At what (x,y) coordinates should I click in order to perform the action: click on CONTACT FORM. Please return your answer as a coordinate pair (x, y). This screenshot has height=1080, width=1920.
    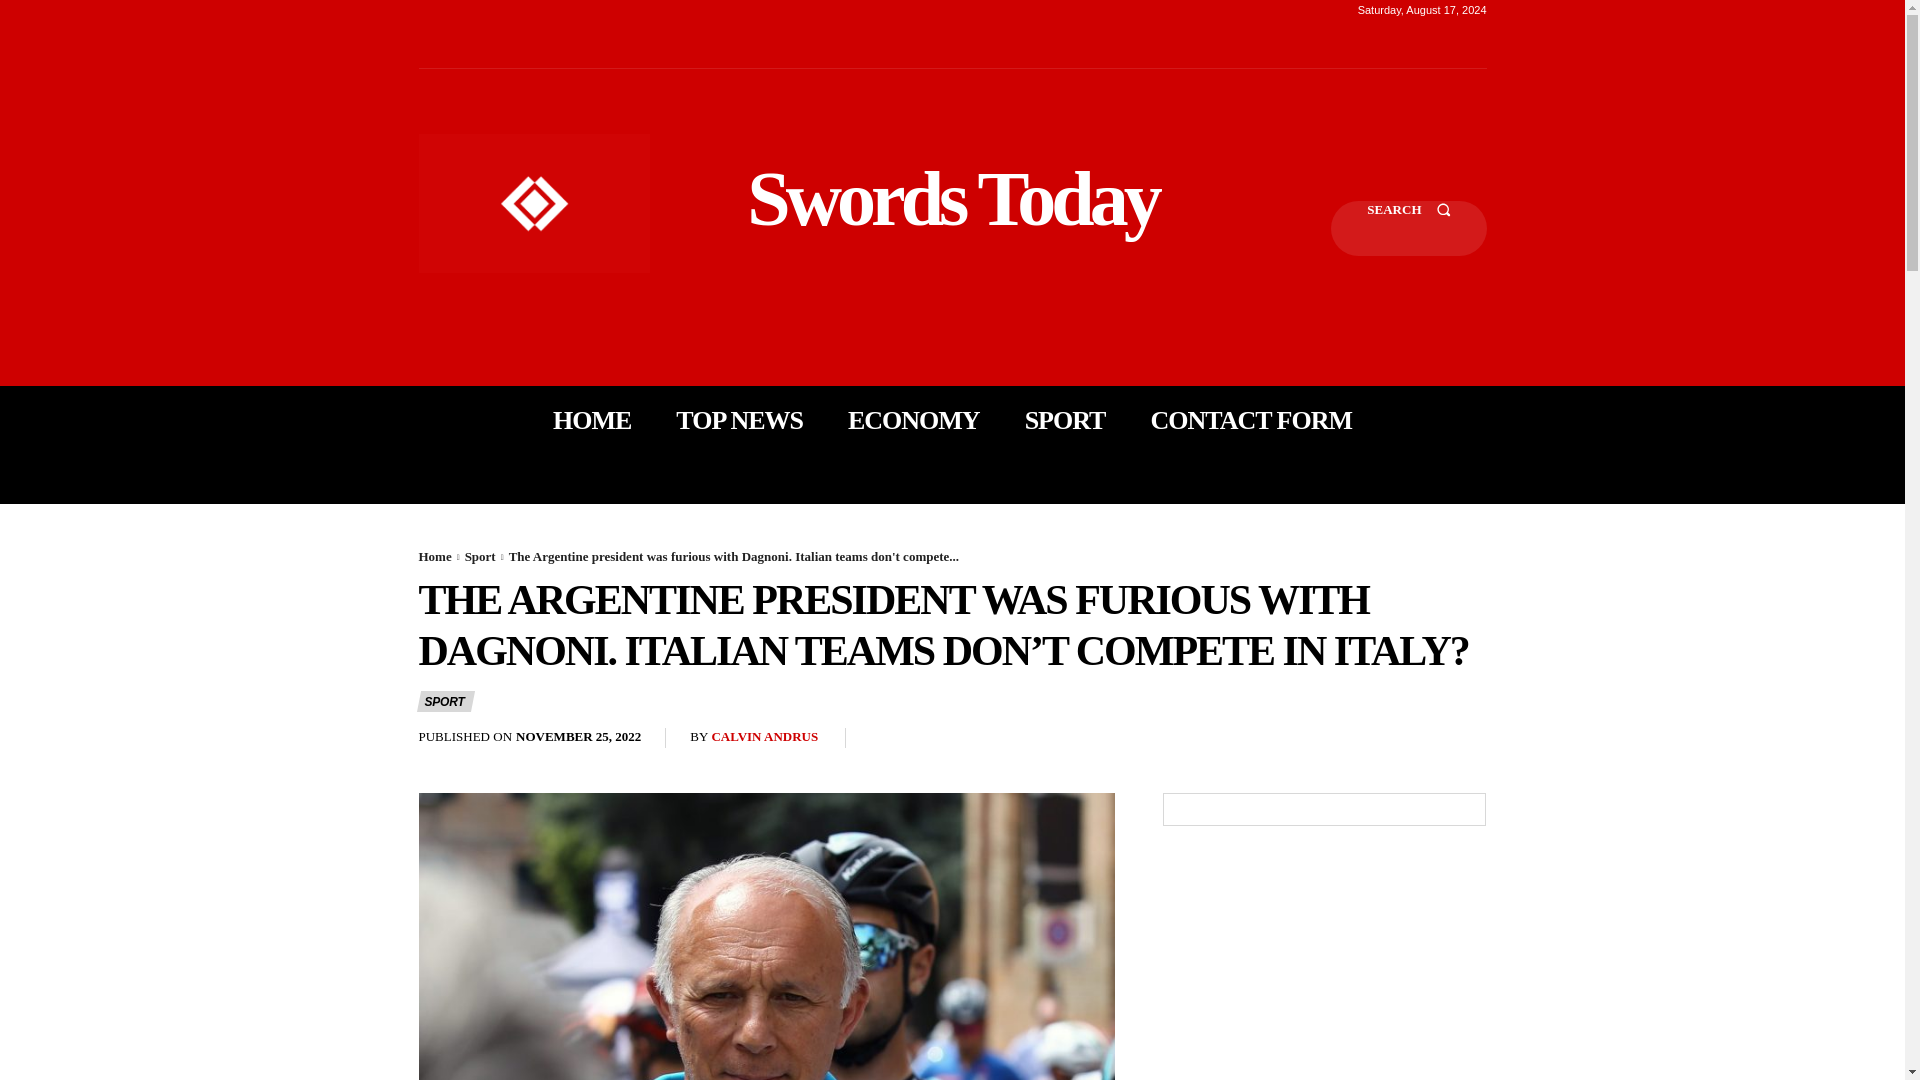
    Looking at the image, I should click on (1250, 420).